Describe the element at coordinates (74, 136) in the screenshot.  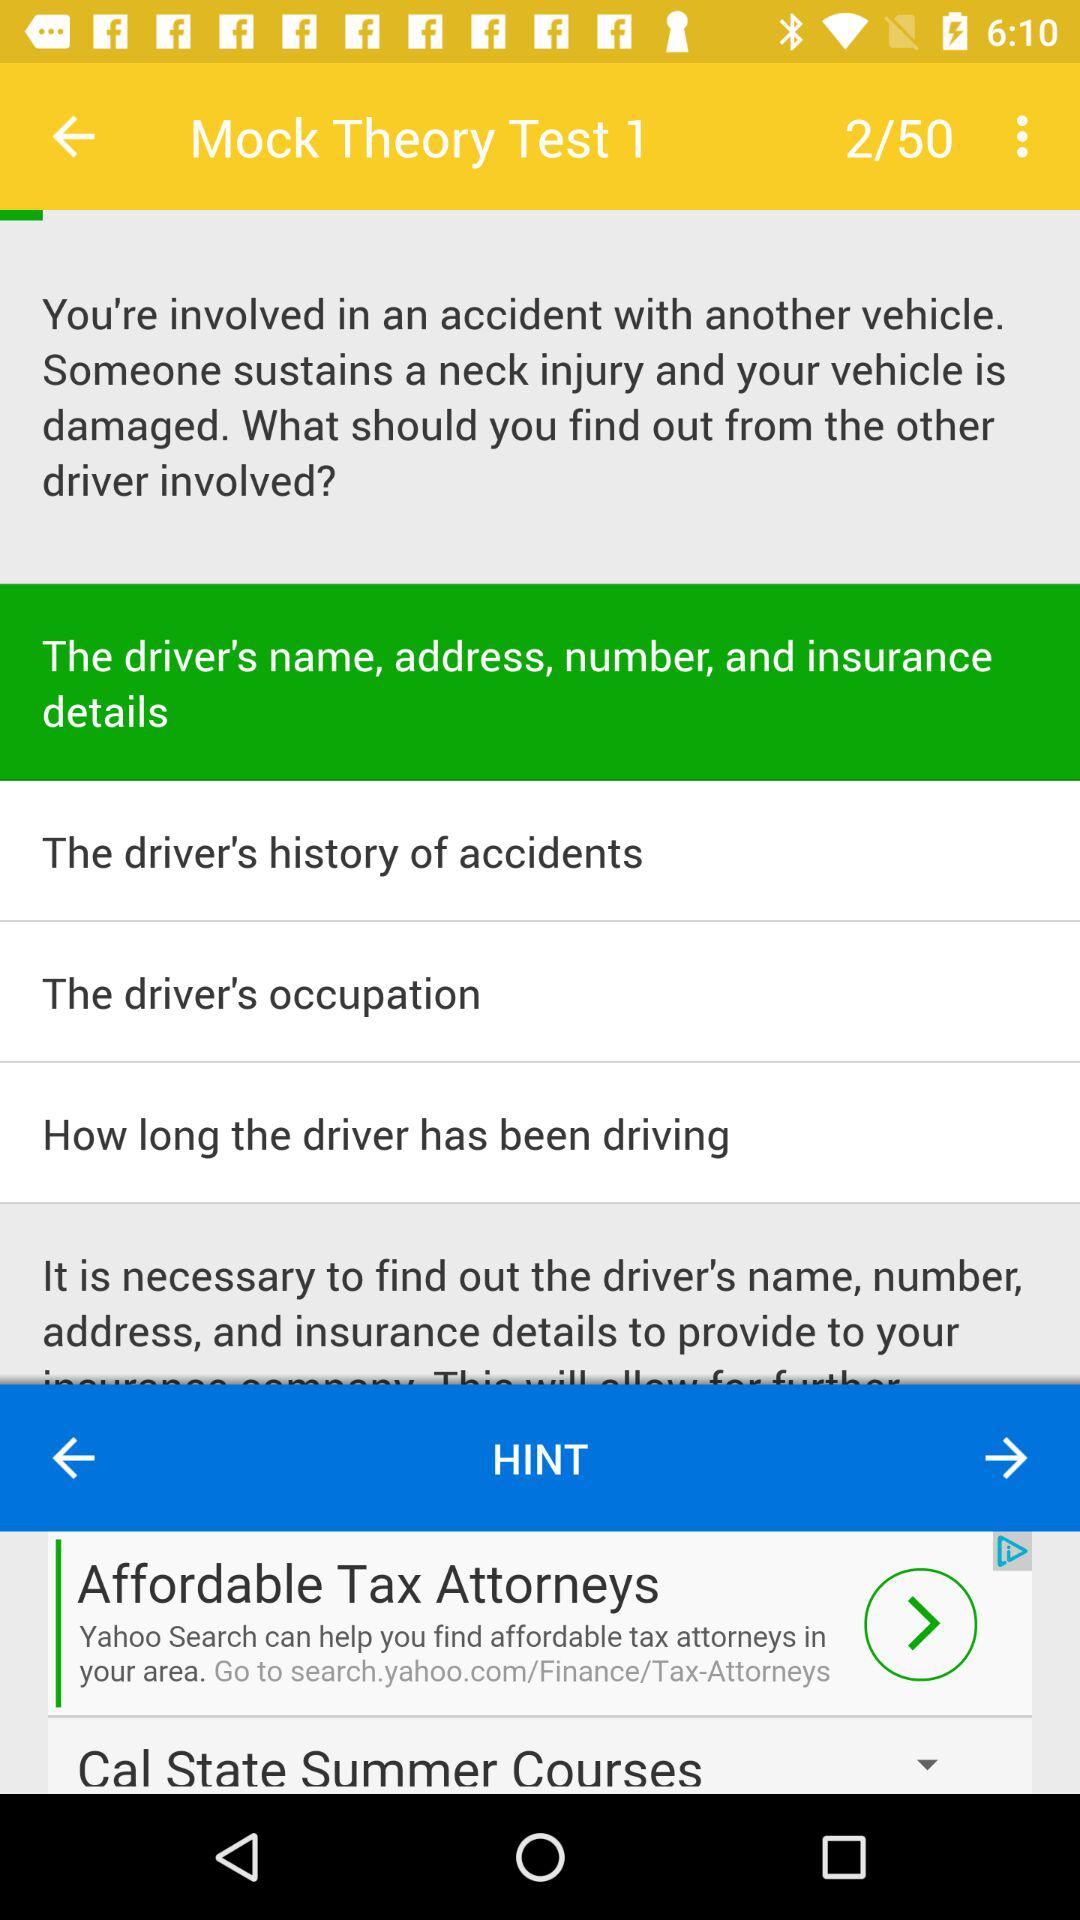
I see `go back` at that location.